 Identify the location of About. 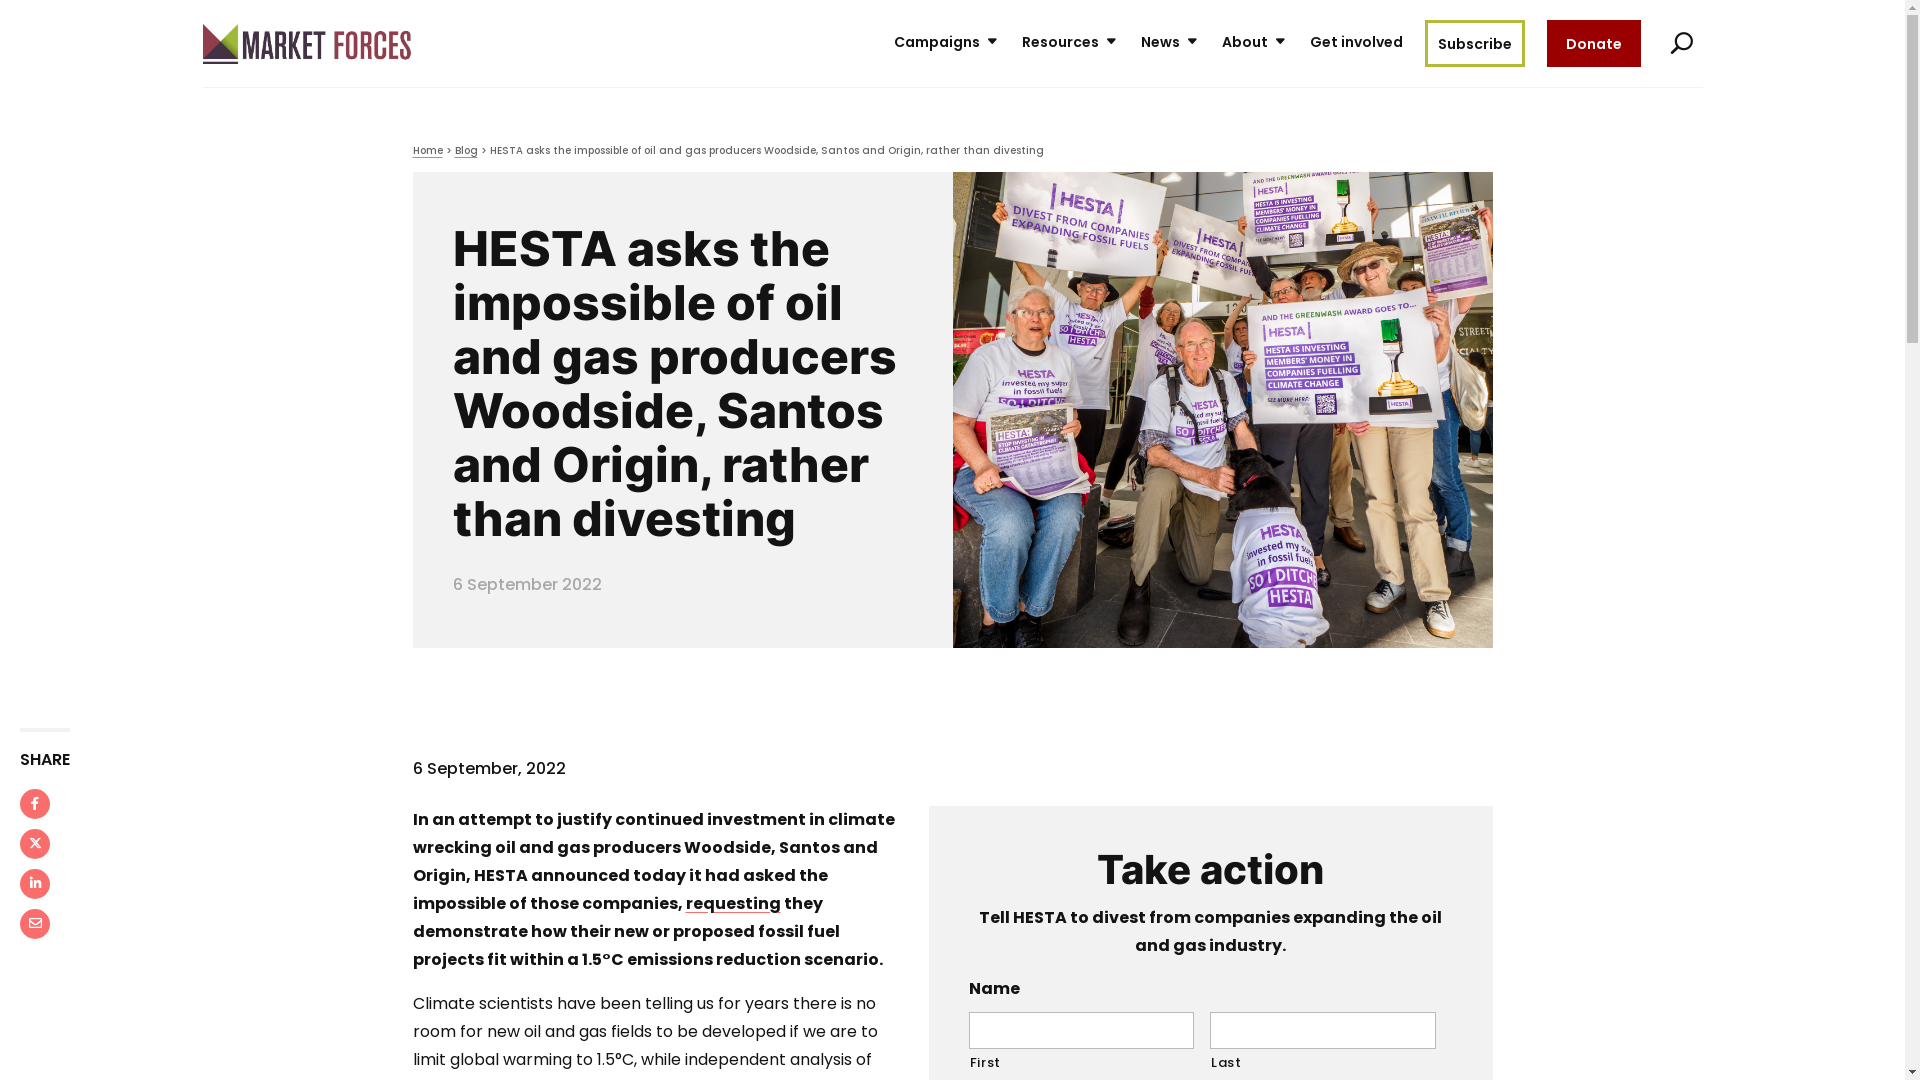
(1255, 44).